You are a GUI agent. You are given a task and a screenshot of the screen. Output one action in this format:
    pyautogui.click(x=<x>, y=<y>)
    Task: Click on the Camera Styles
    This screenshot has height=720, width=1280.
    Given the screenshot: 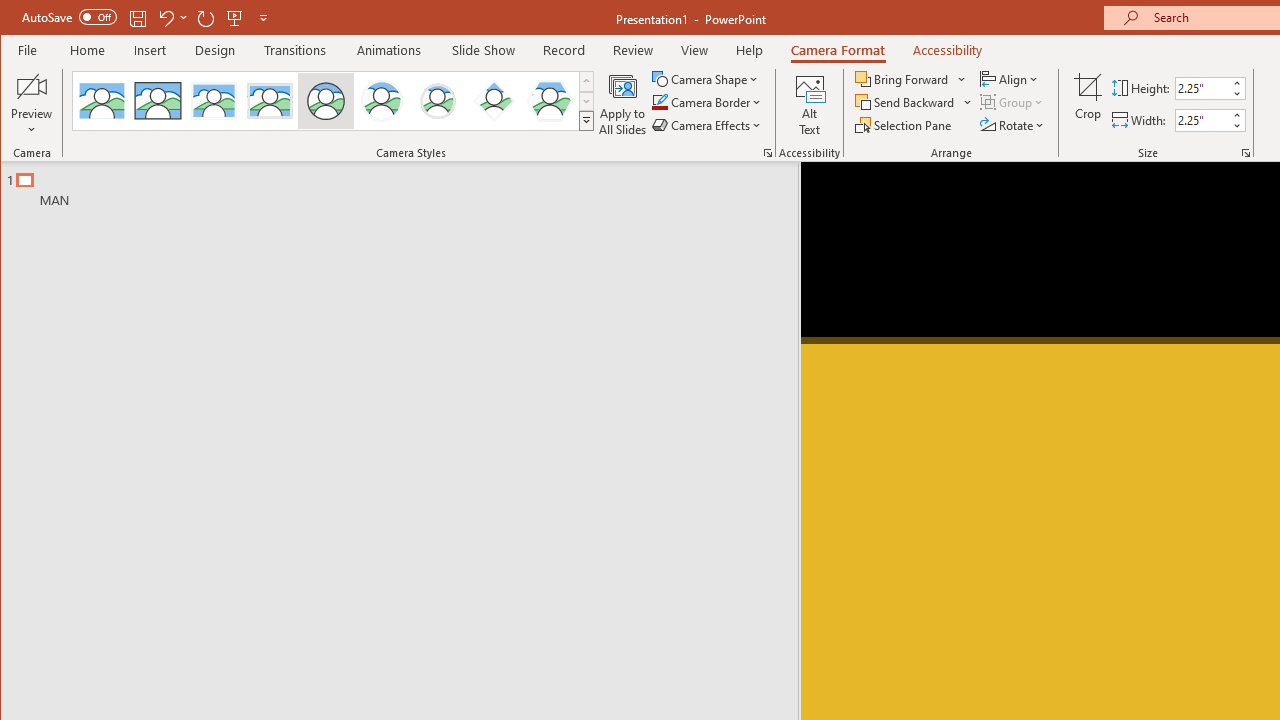 What is the action you would take?
    pyautogui.click(x=586, y=120)
    